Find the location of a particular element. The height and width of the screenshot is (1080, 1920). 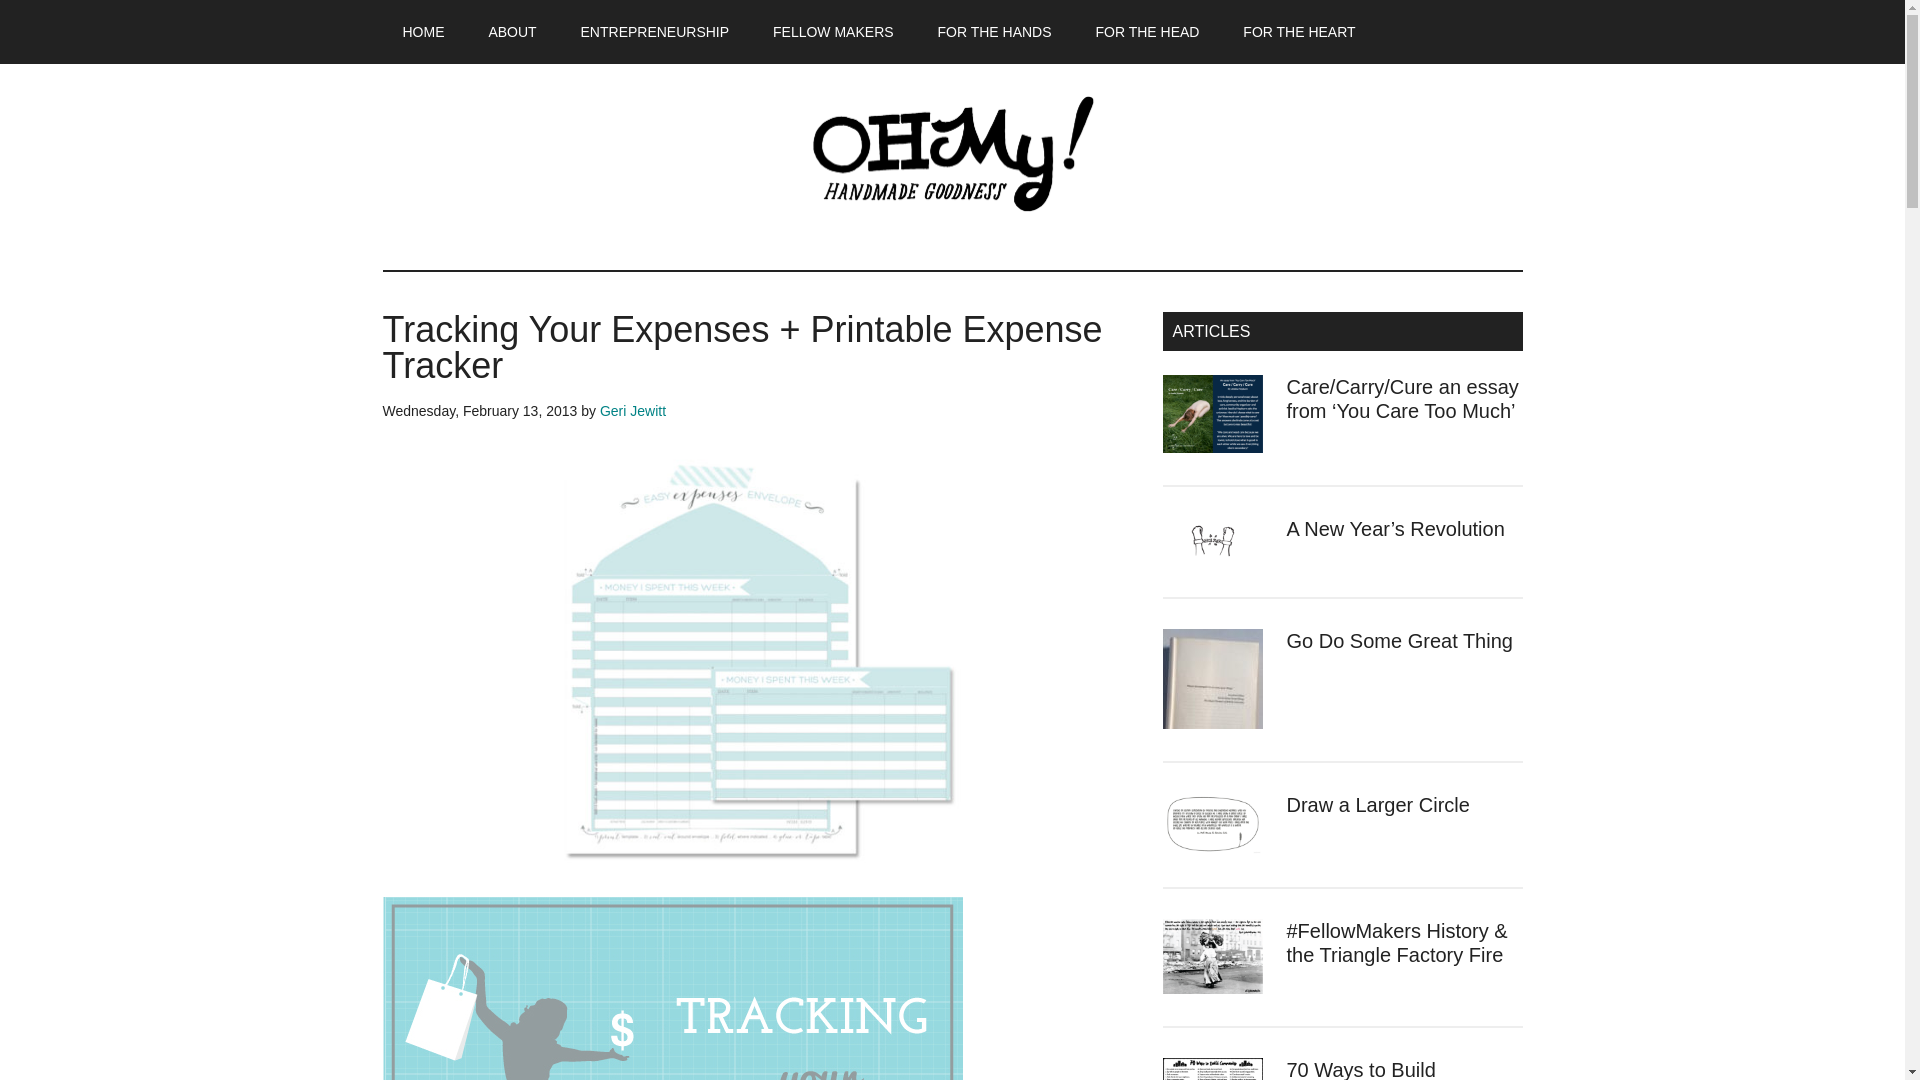

FOR THE HANDS is located at coordinates (994, 32).